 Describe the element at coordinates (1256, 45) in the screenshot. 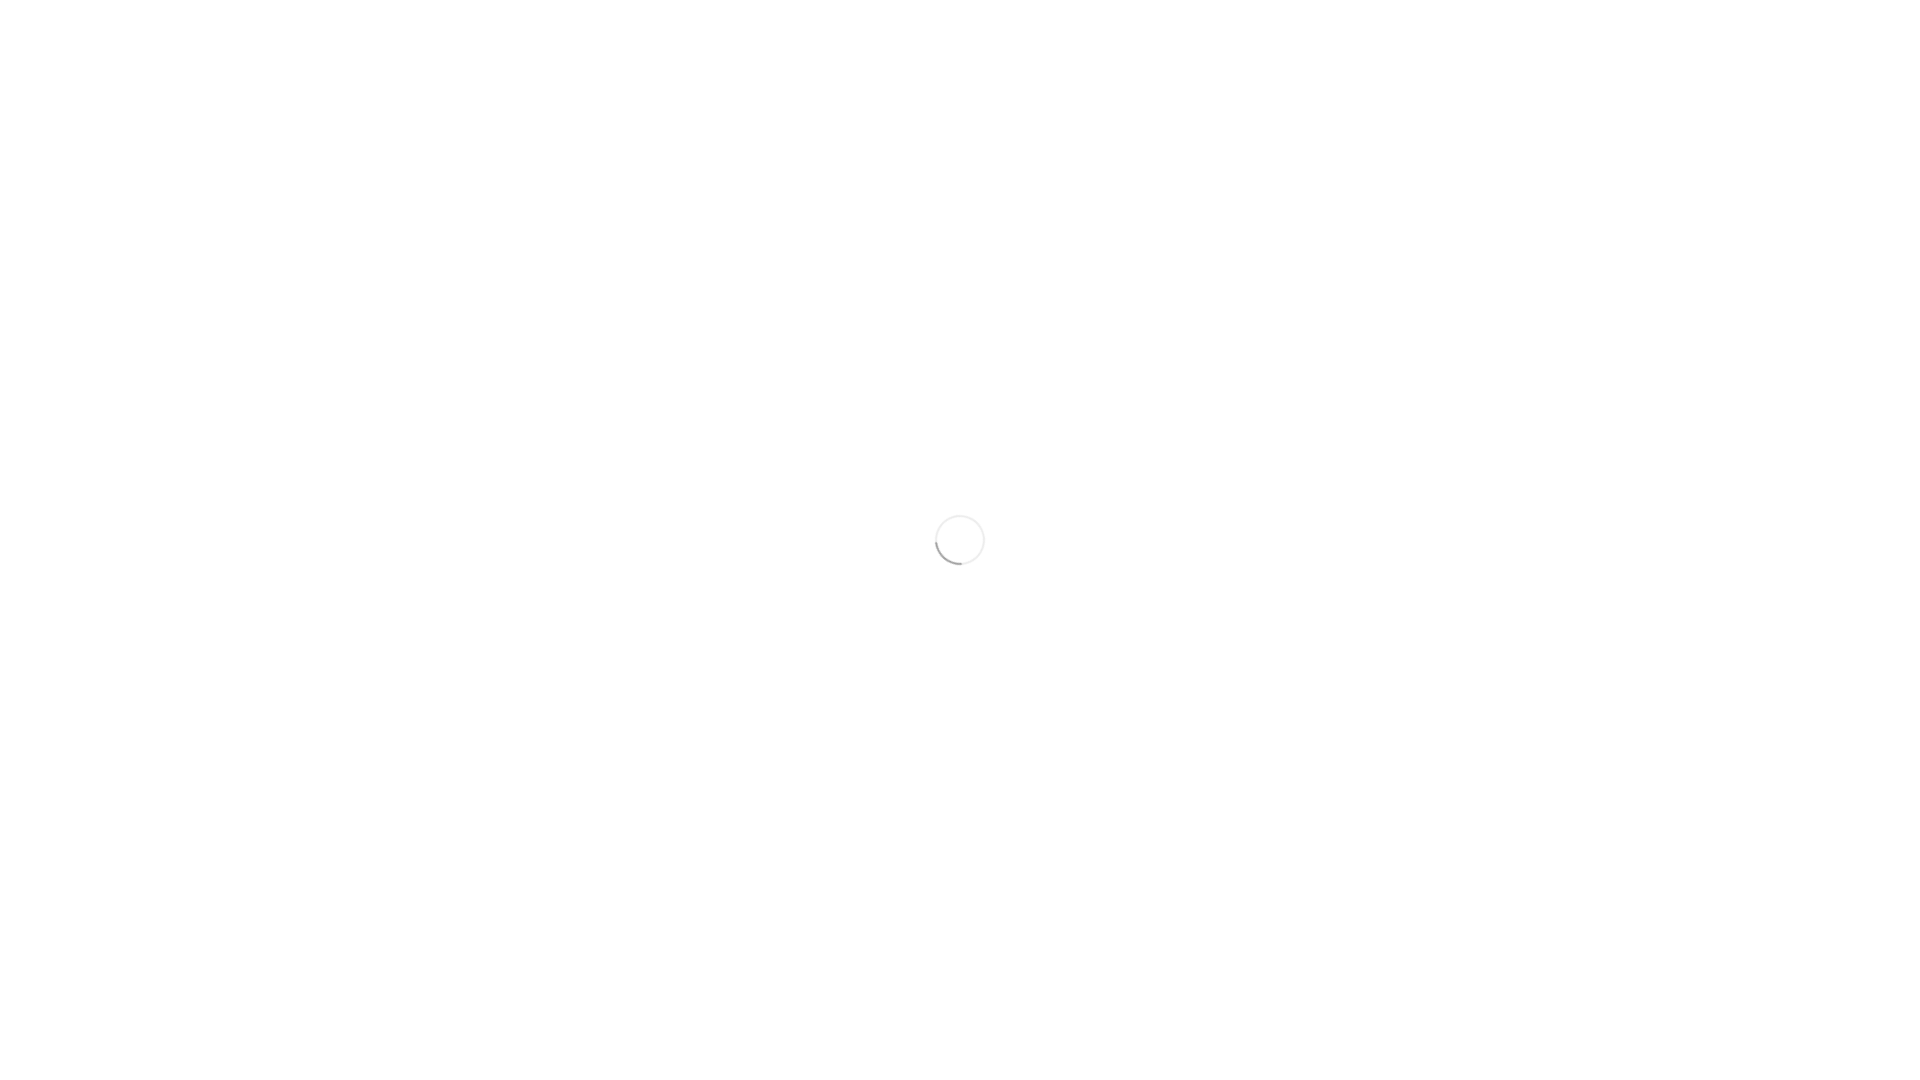

I see `Home` at that location.